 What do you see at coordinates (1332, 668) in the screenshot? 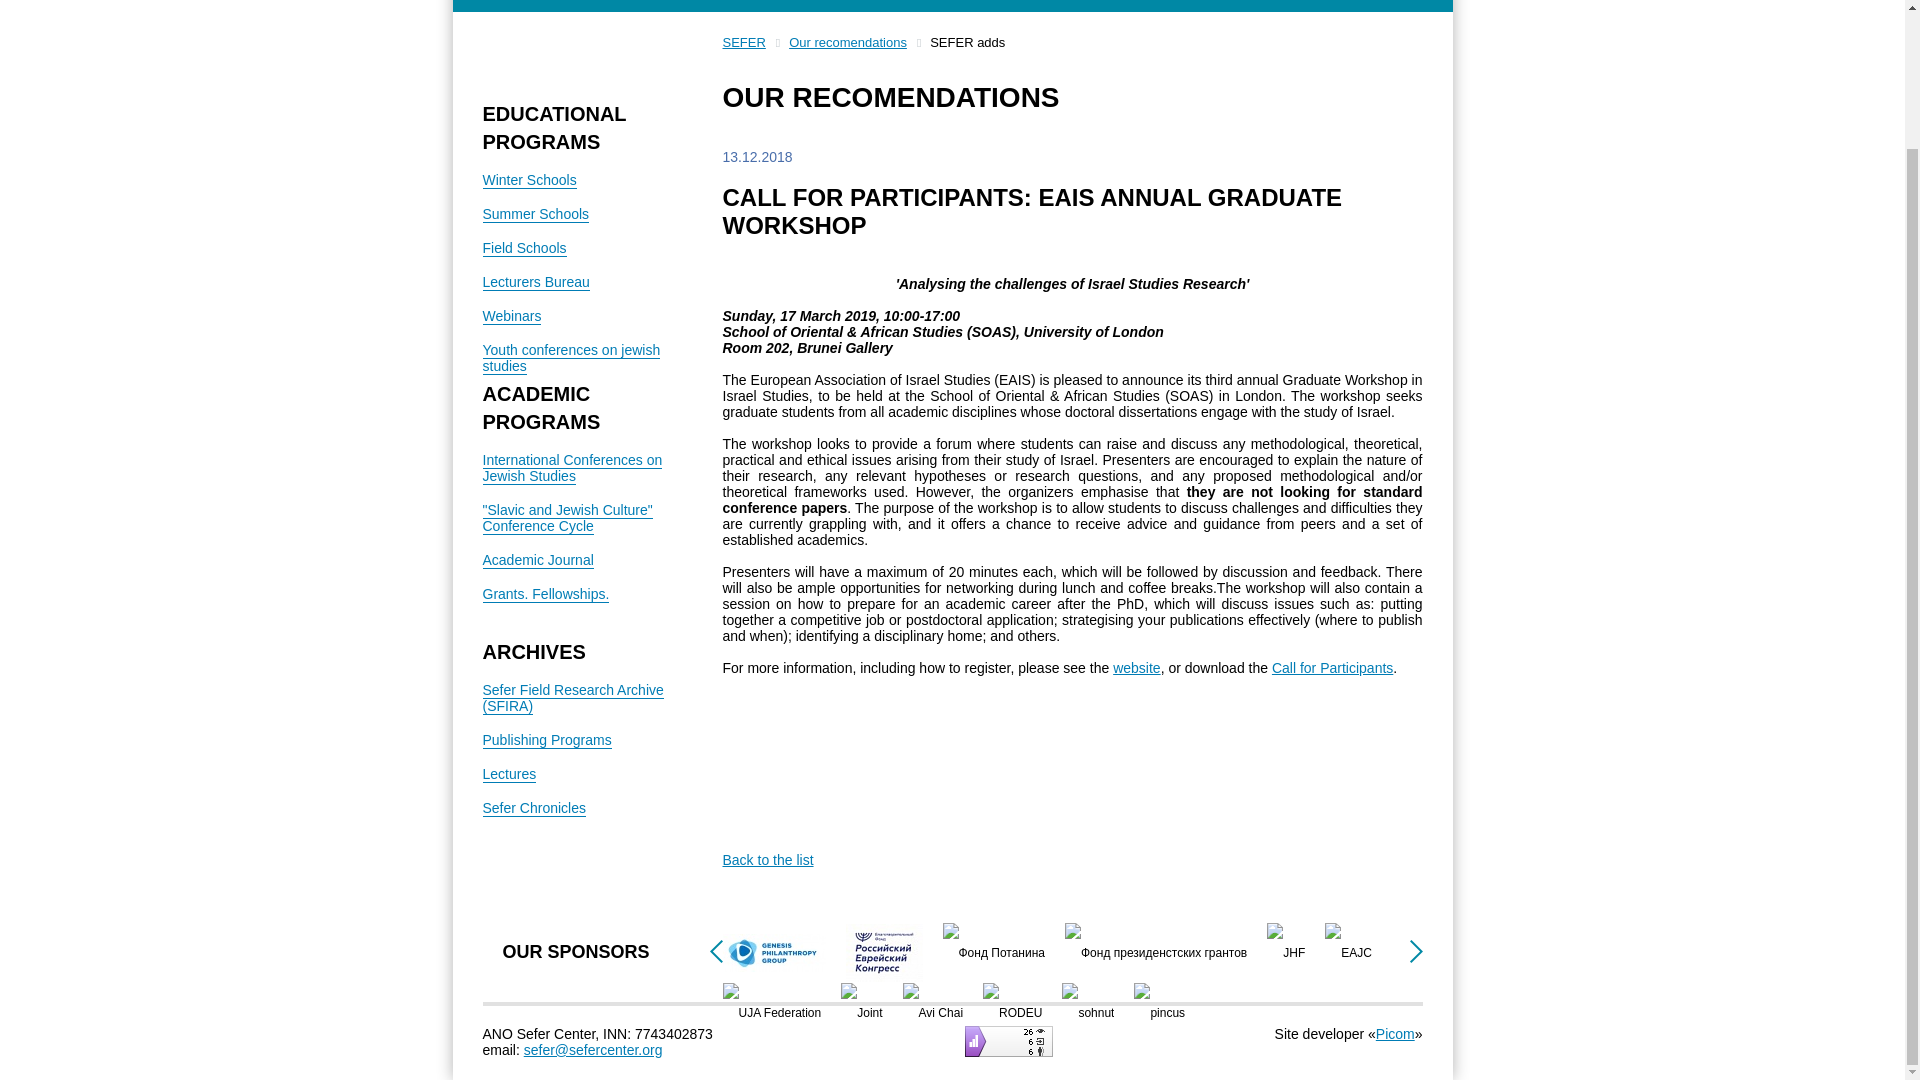
I see `Call for Participants` at bounding box center [1332, 668].